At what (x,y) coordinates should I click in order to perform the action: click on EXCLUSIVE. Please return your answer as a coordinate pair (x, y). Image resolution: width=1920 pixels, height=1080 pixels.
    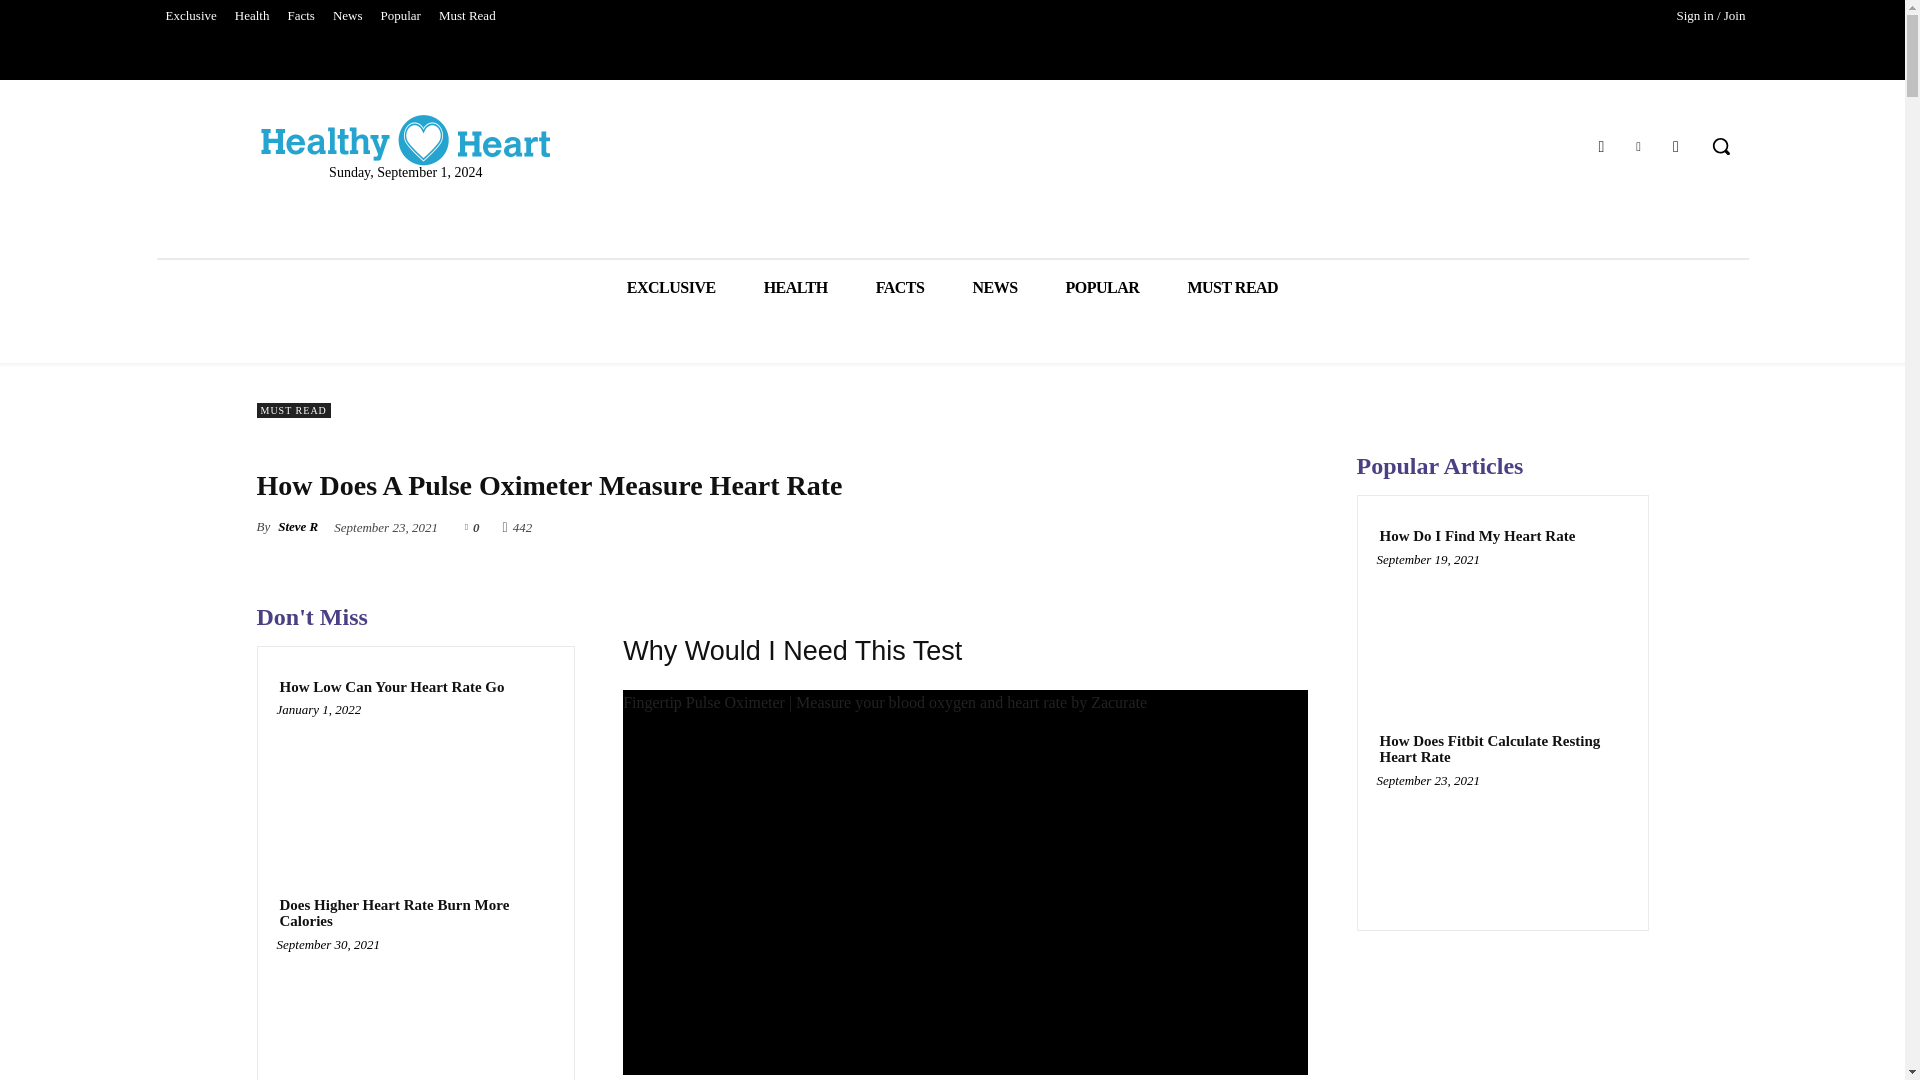
    Looking at the image, I should click on (670, 288).